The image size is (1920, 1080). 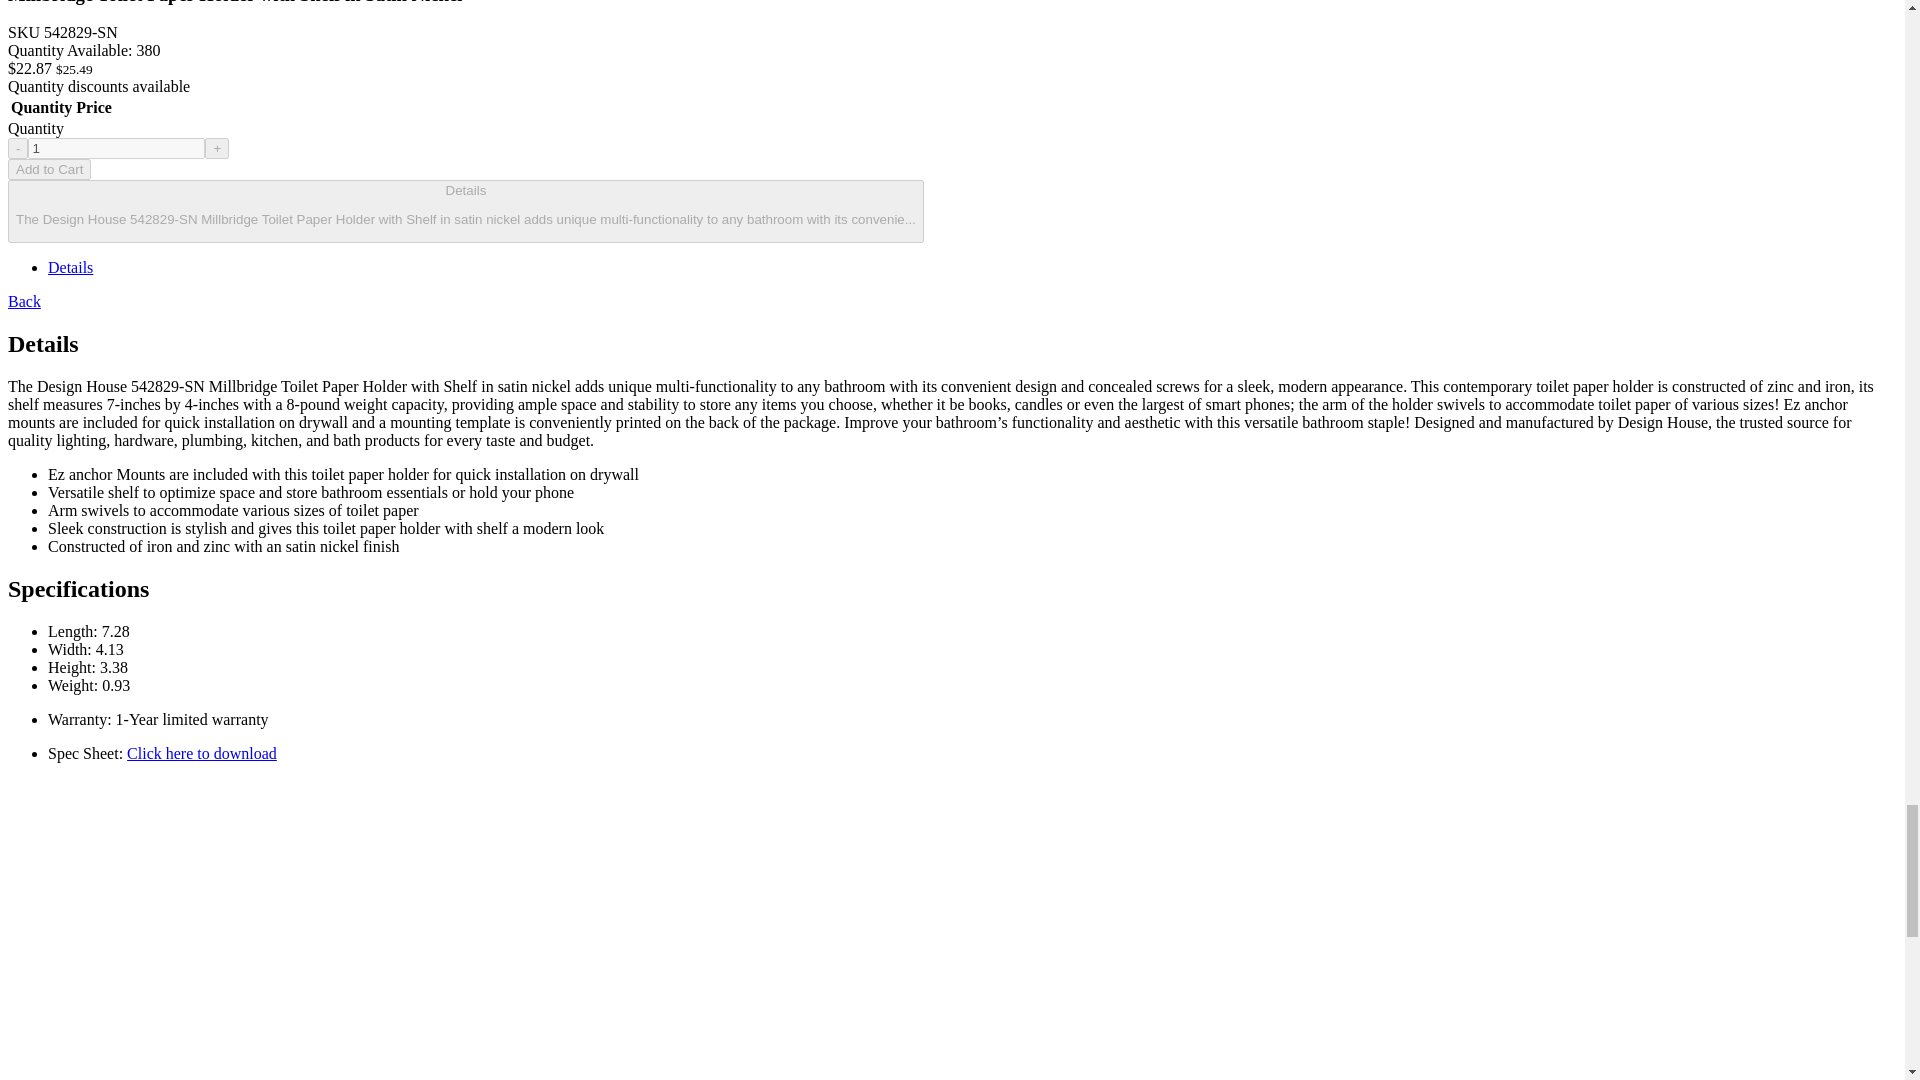 I want to click on -, so click(x=18, y=148).